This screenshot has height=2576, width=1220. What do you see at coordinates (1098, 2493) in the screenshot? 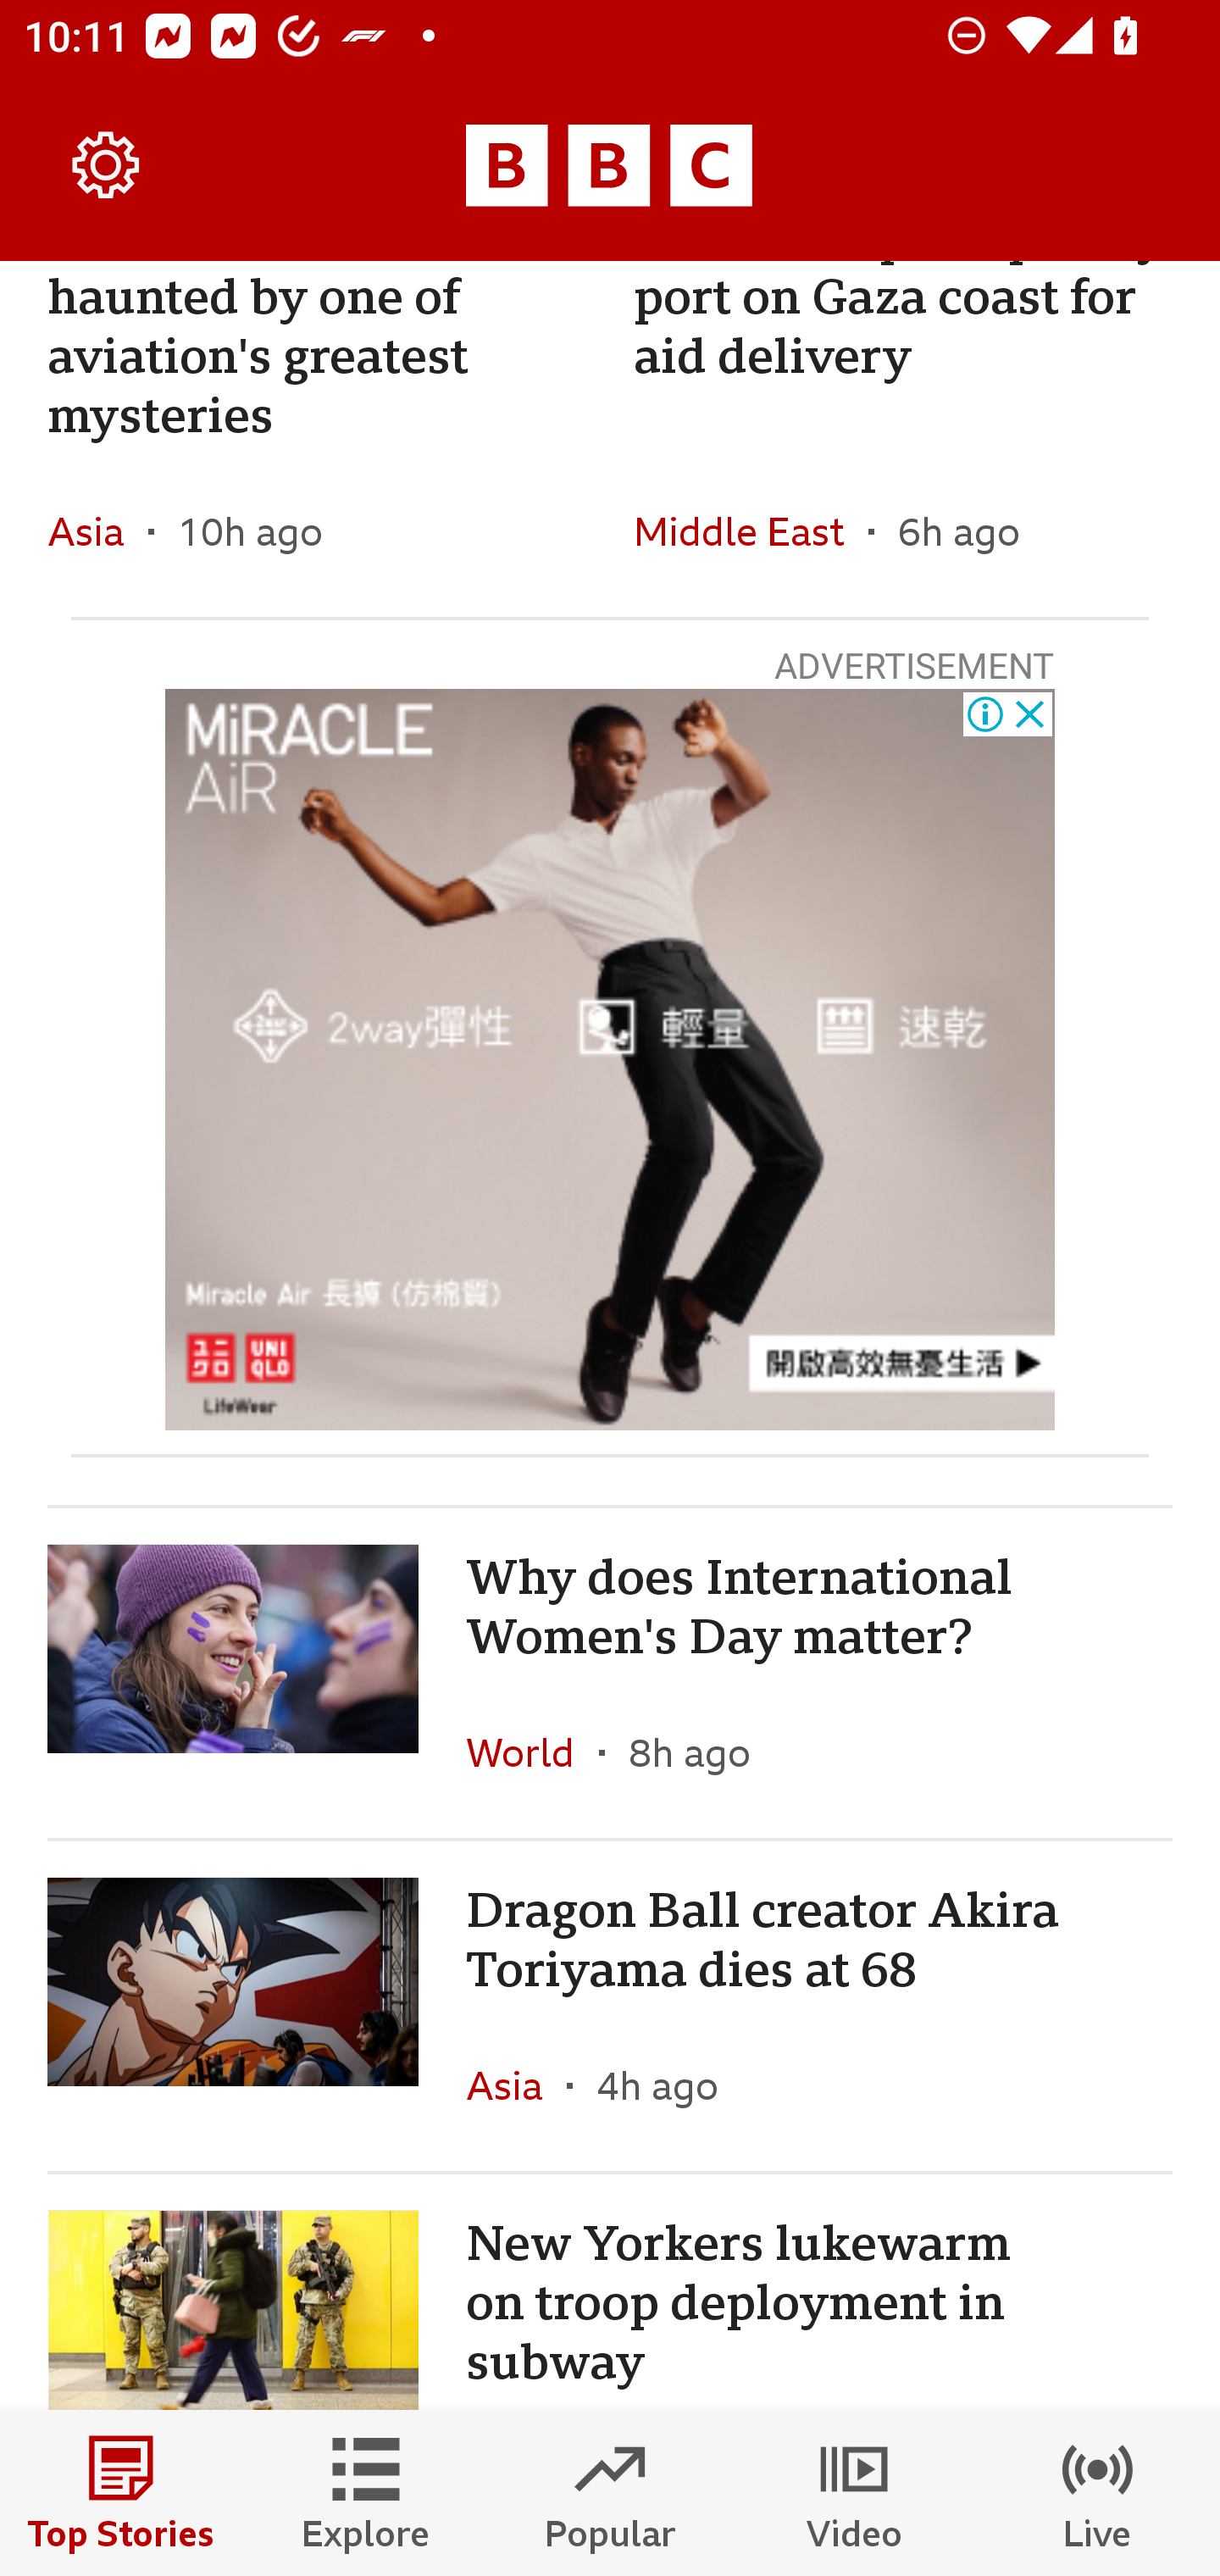
I see `Live` at bounding box center [1098, 2493].